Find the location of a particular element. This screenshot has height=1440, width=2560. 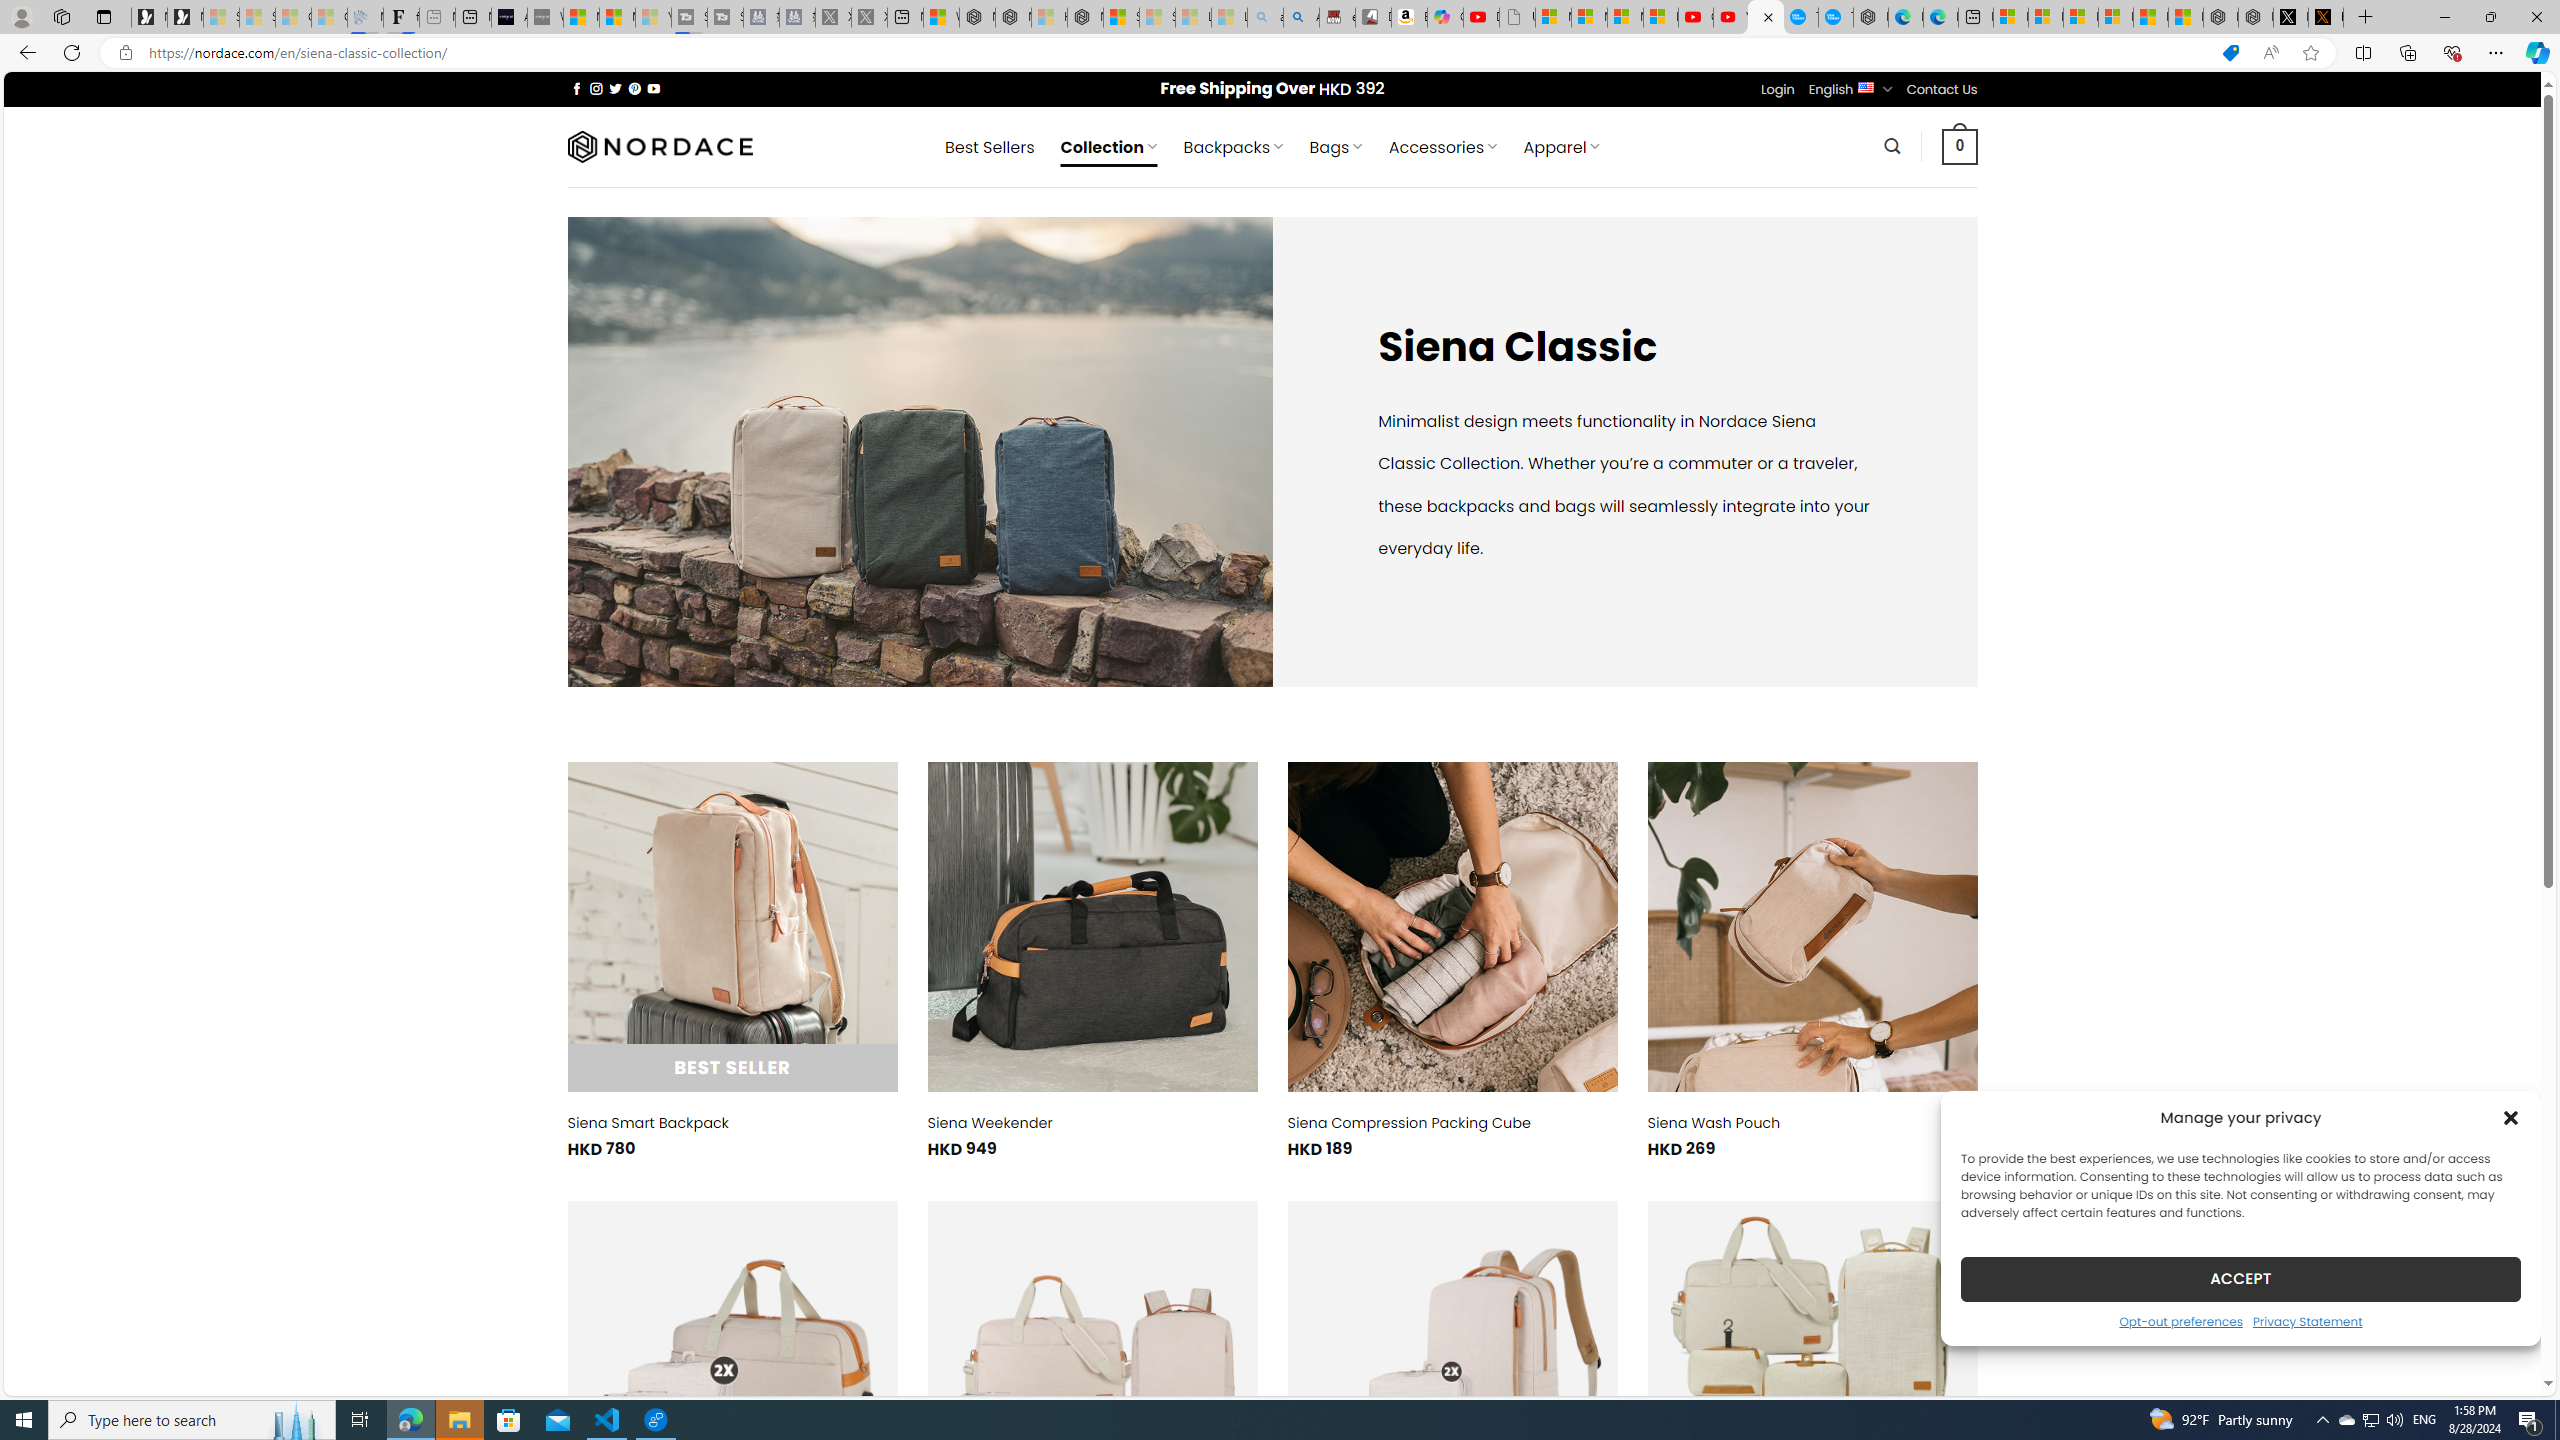

Day 1: Arriving in Yemen (surreal to be here) - YouTube is located at coordinates (1480, 17).